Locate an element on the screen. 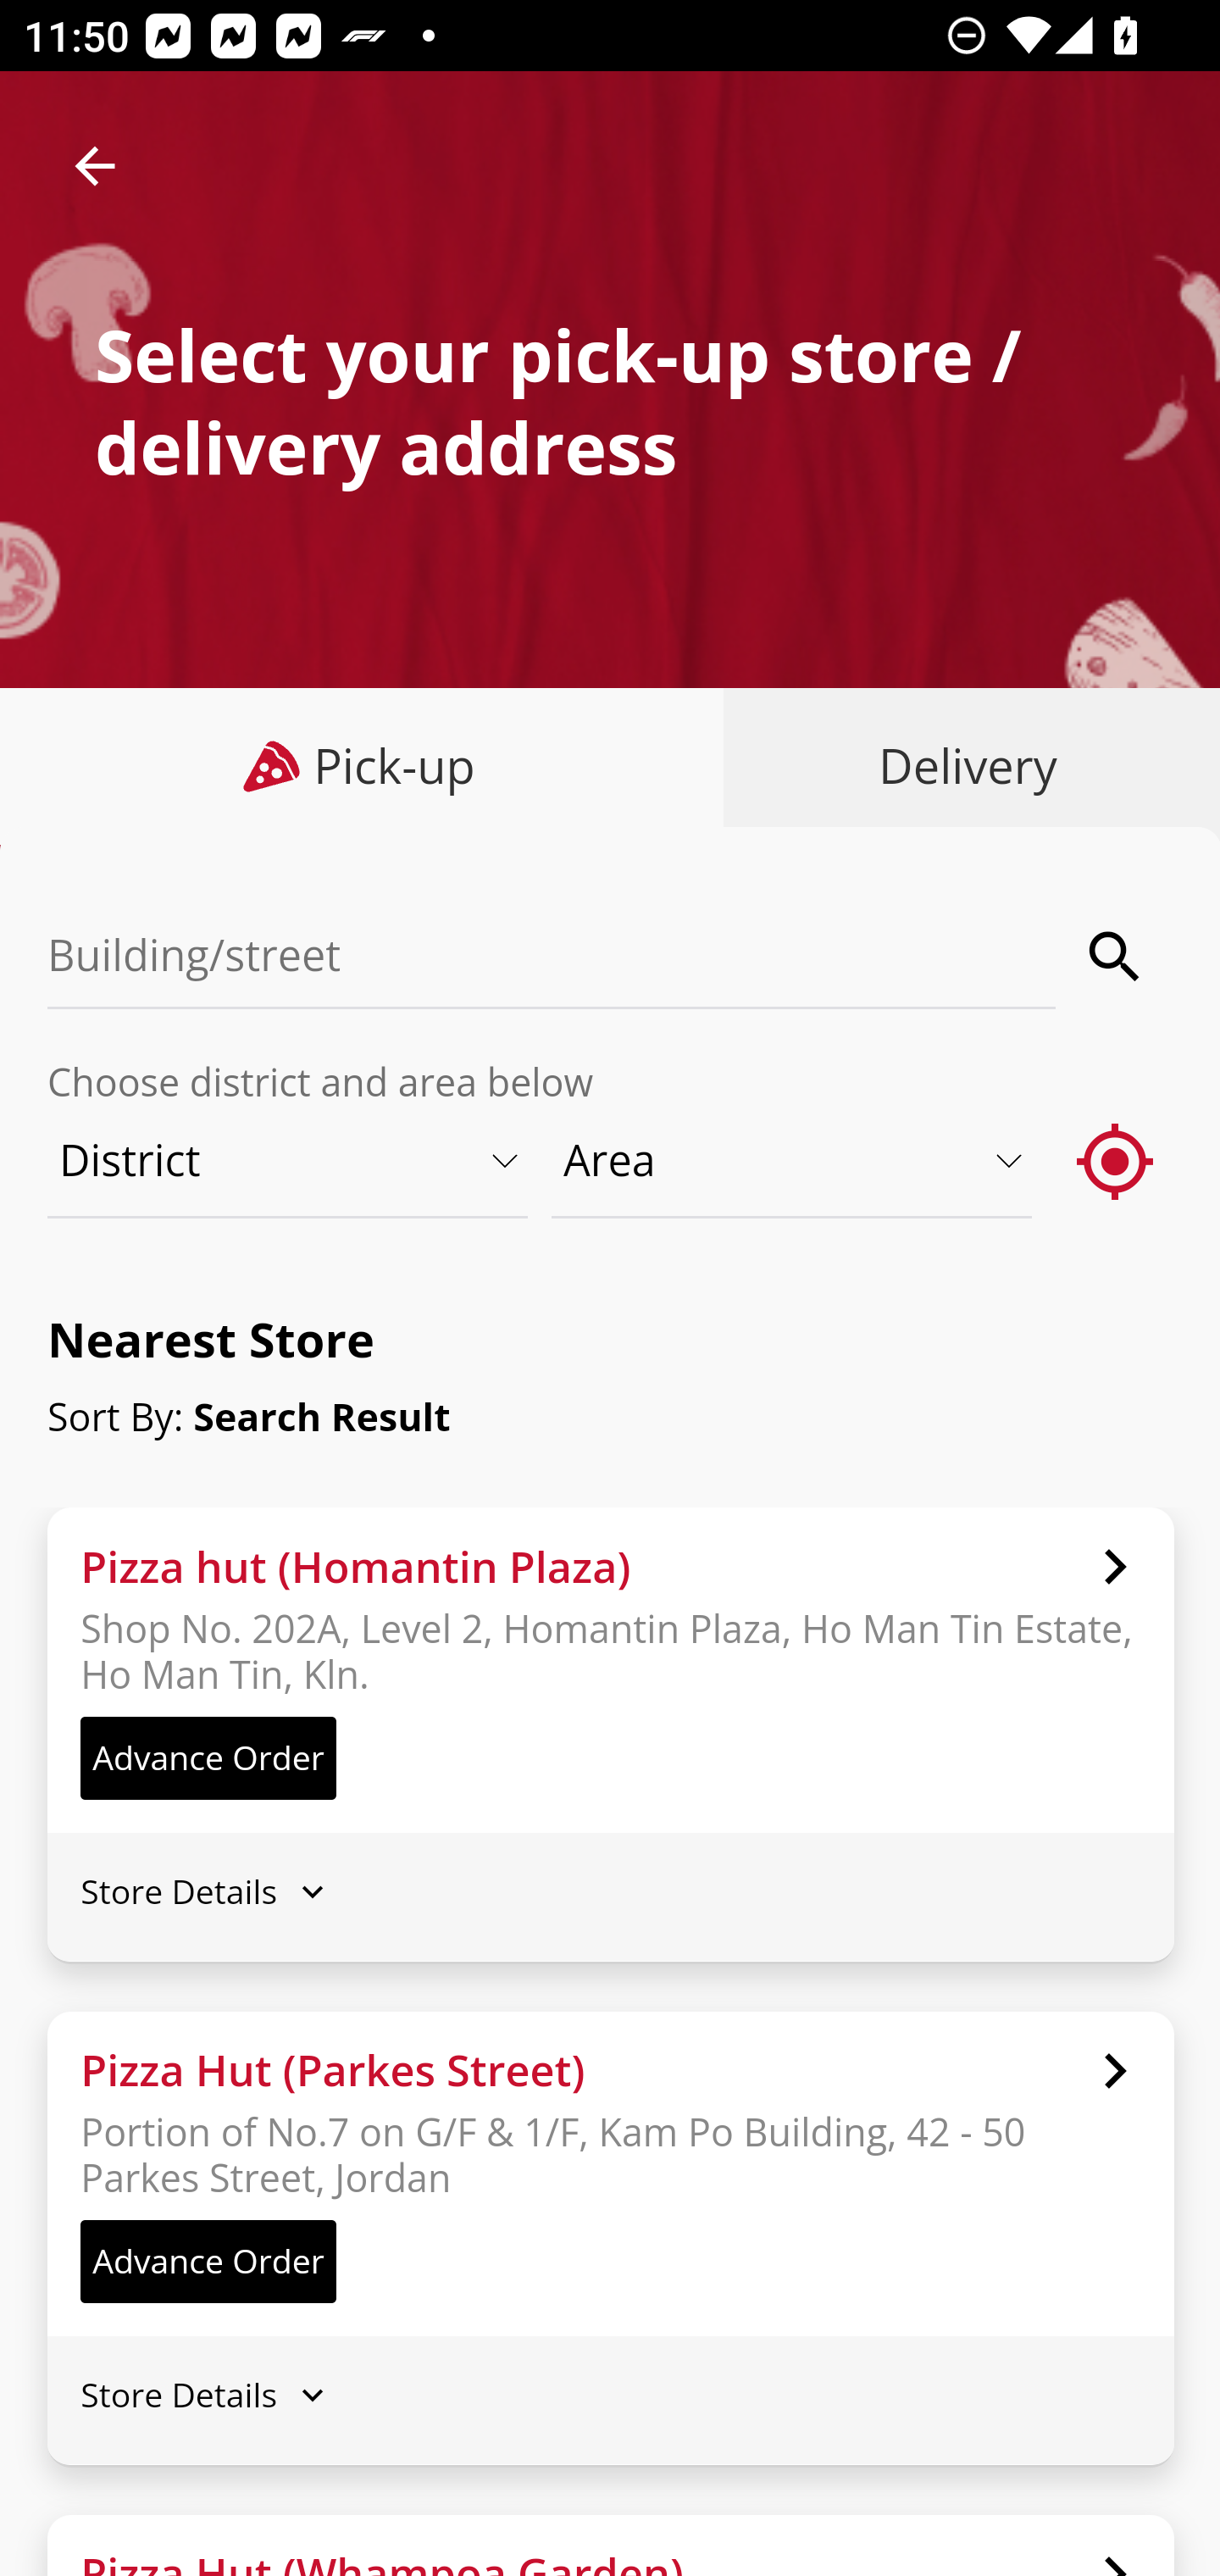 The width and height of the screenshot is (1220, 2576). arrow_back is located at coordinates (95, 166).